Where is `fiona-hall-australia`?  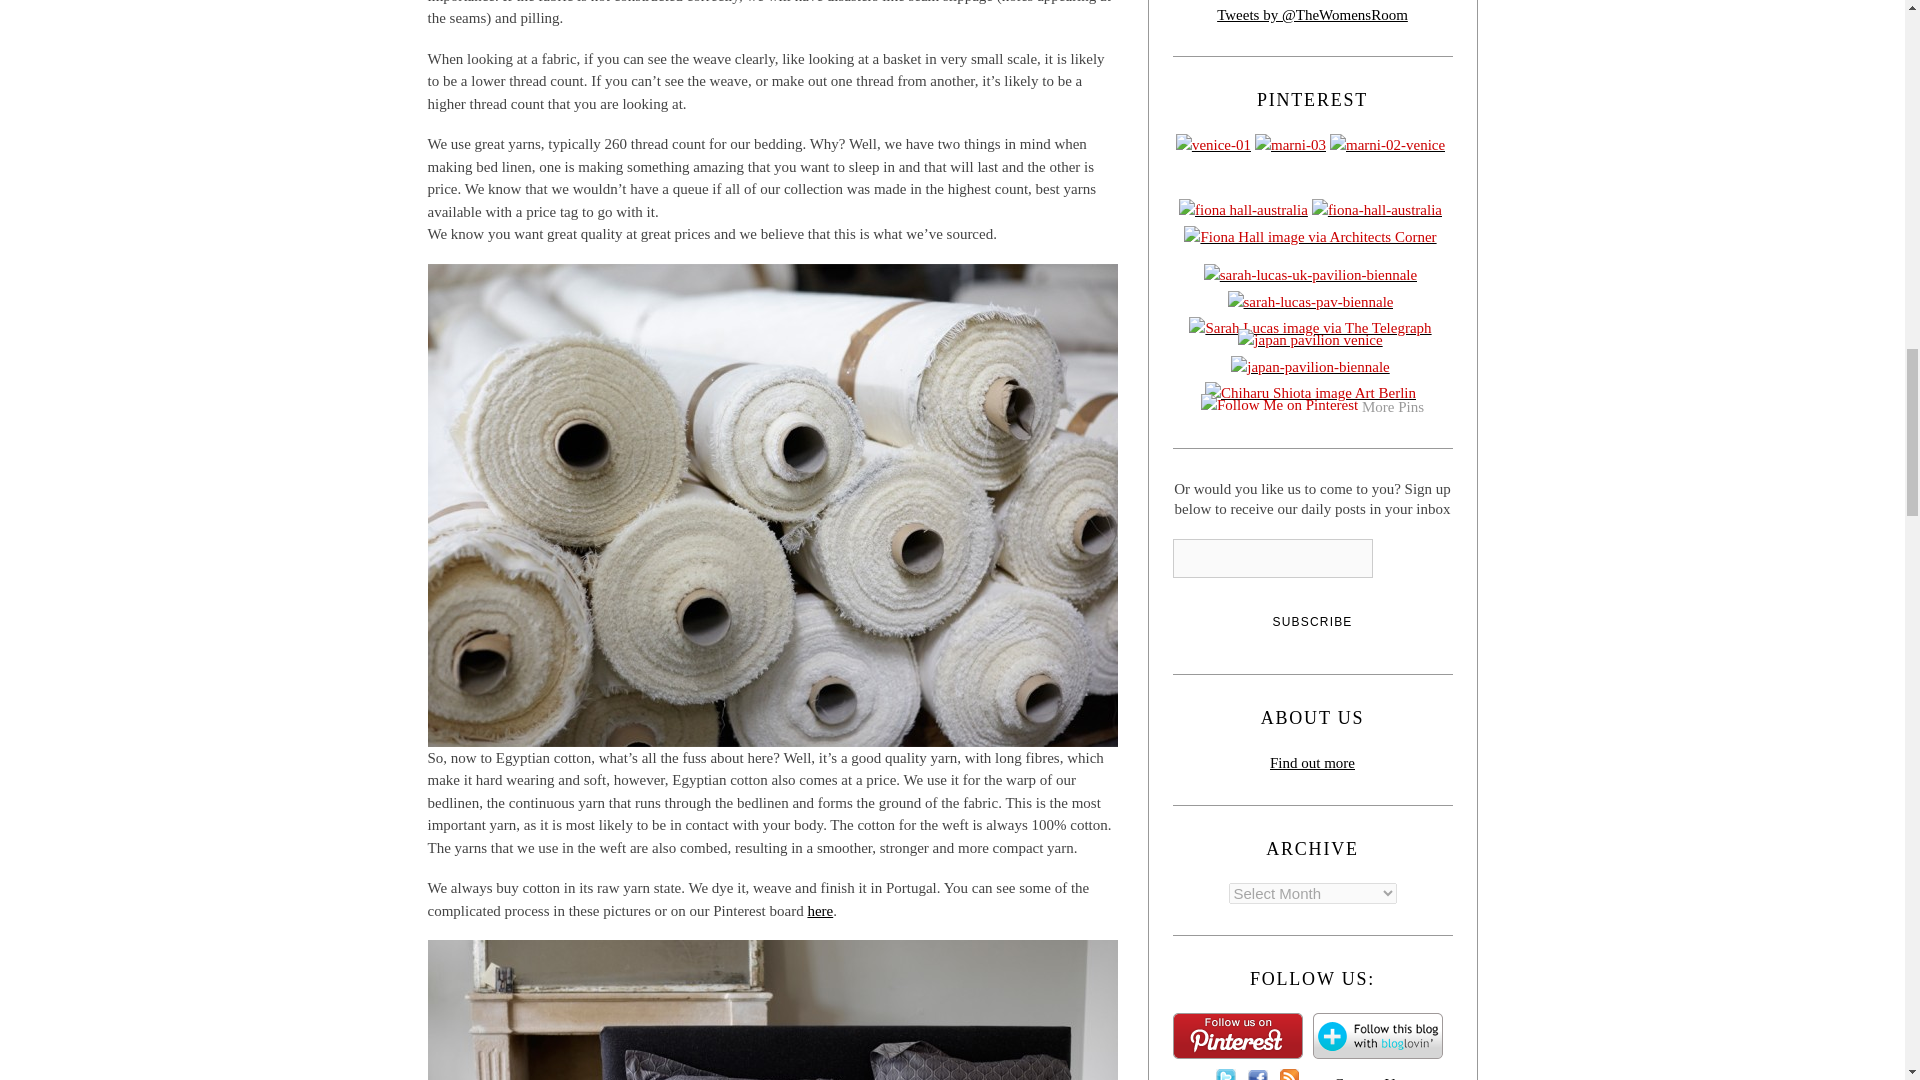
fiona-hall-australia is located at coordinates (1378, 212).